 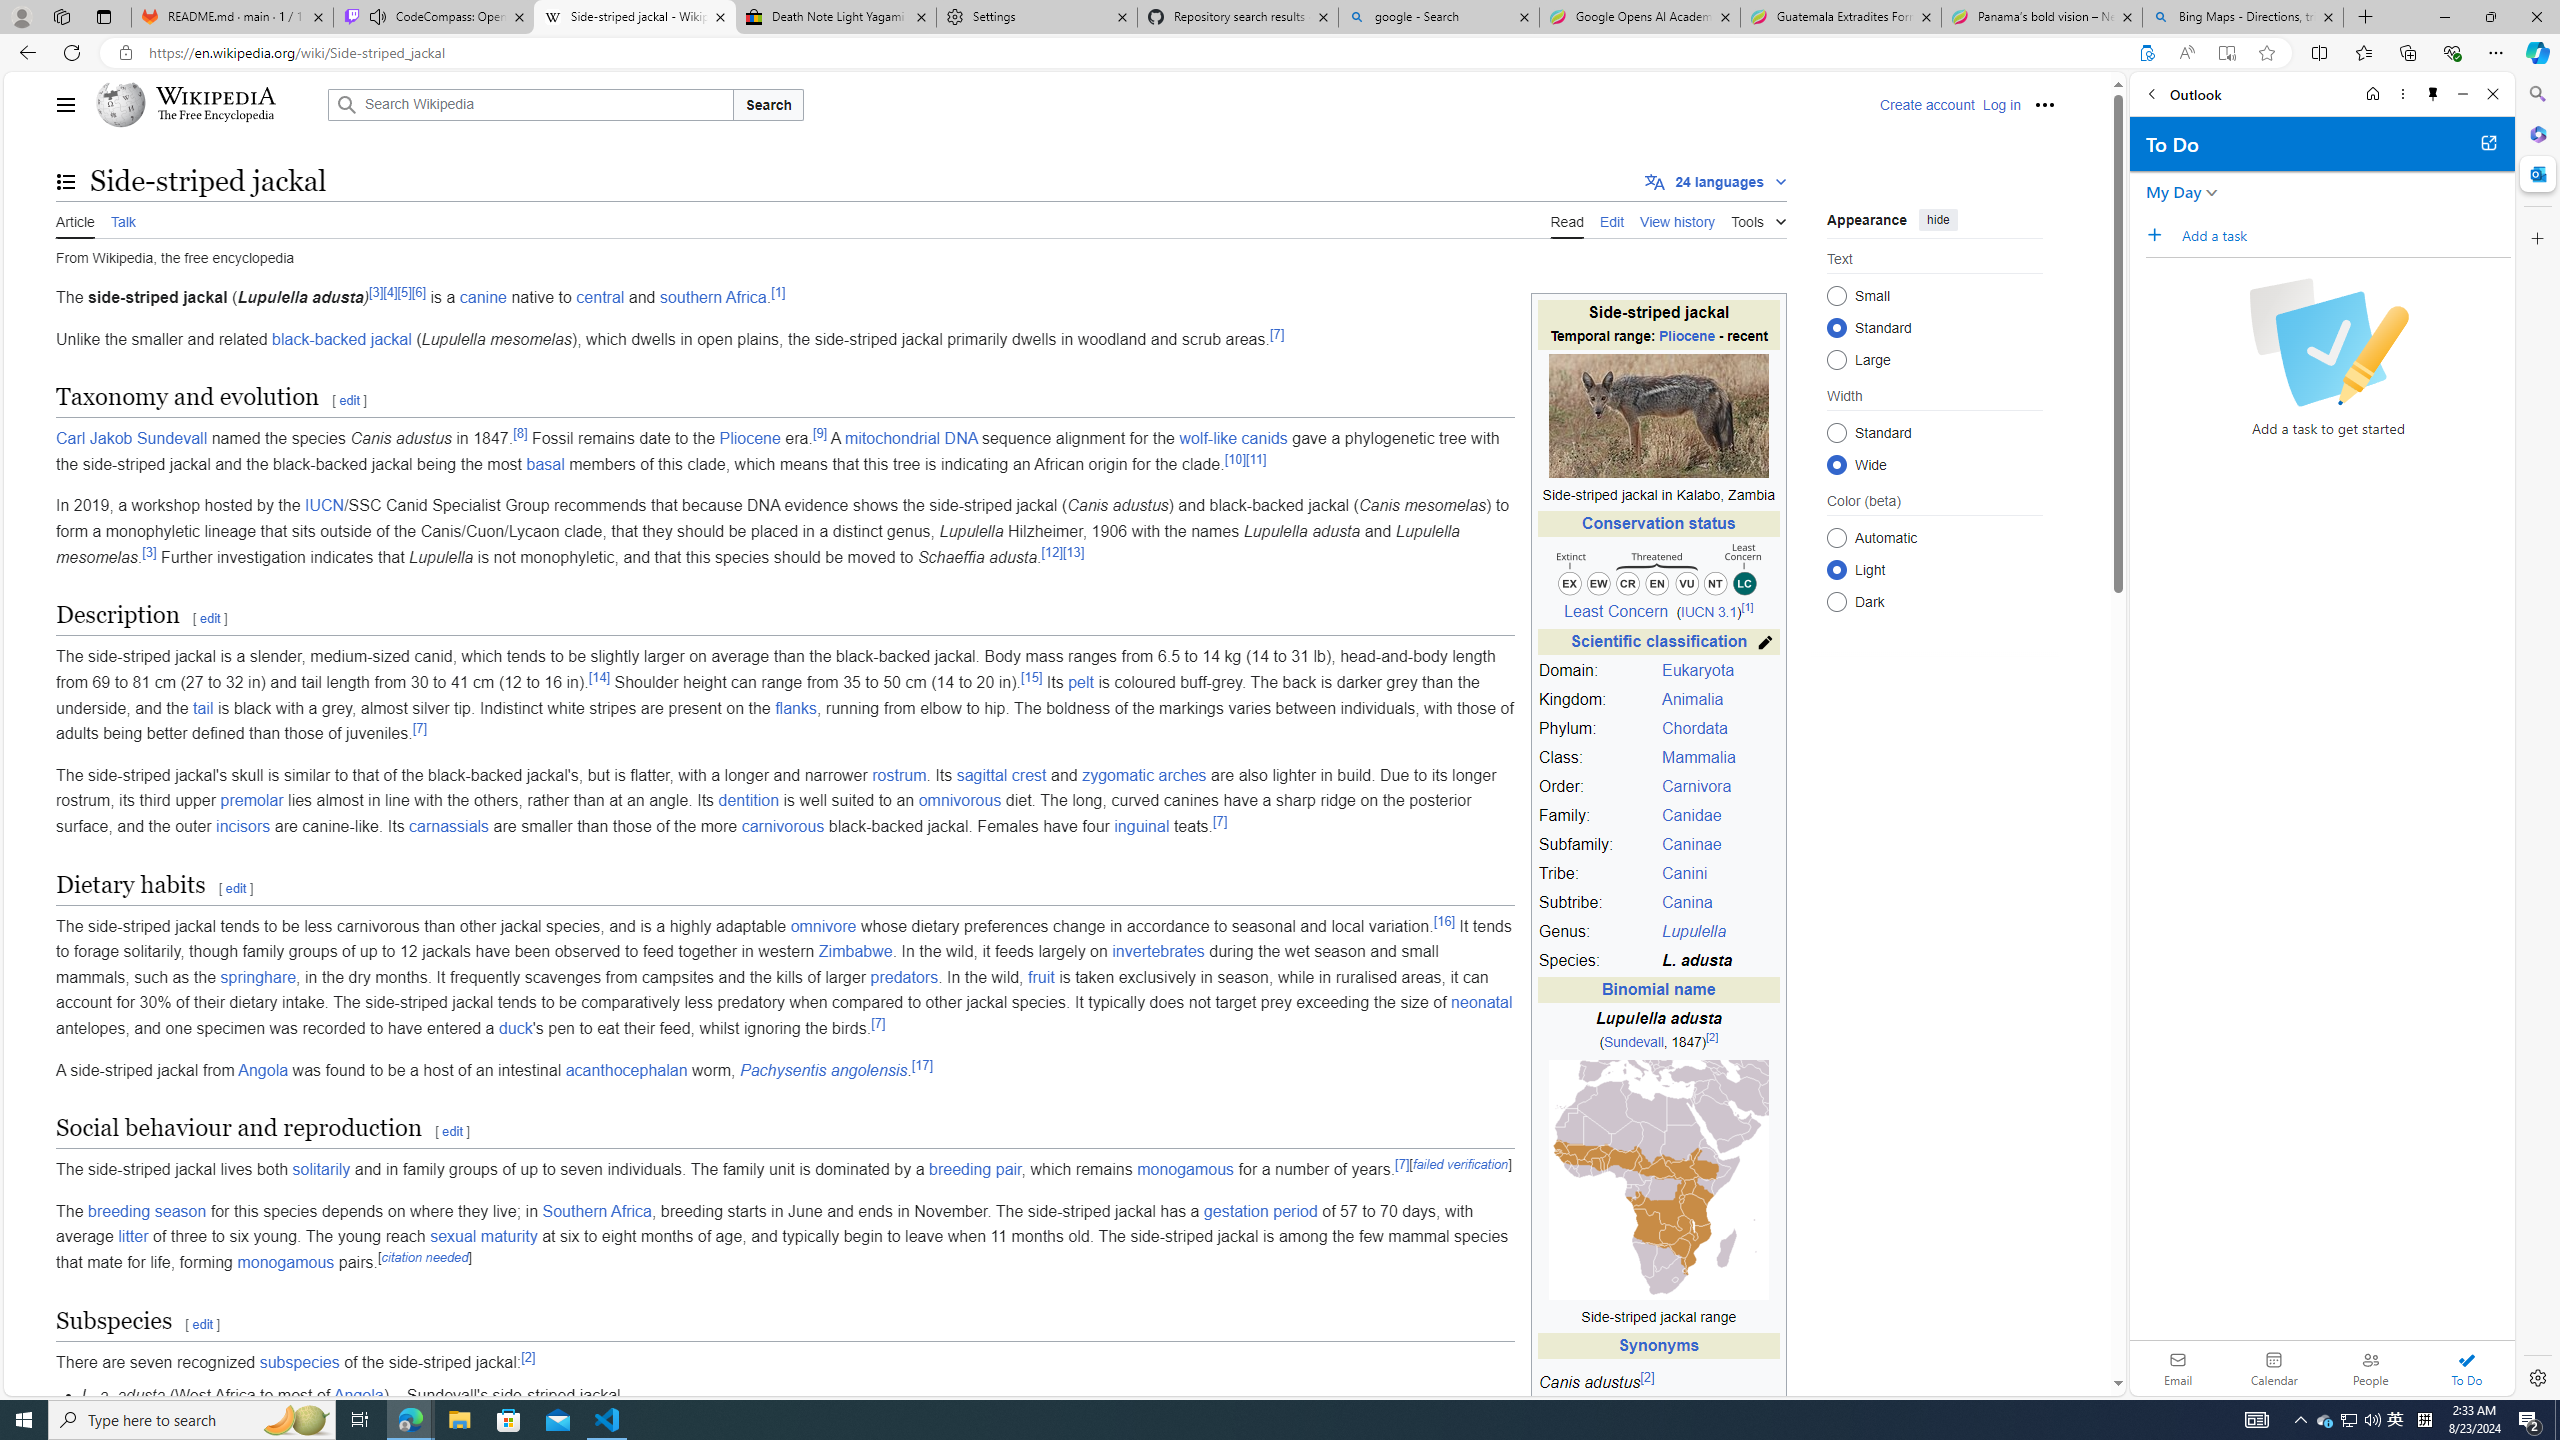 I want to click on Side-striped jackal range, so click(x=1658, y=1317).